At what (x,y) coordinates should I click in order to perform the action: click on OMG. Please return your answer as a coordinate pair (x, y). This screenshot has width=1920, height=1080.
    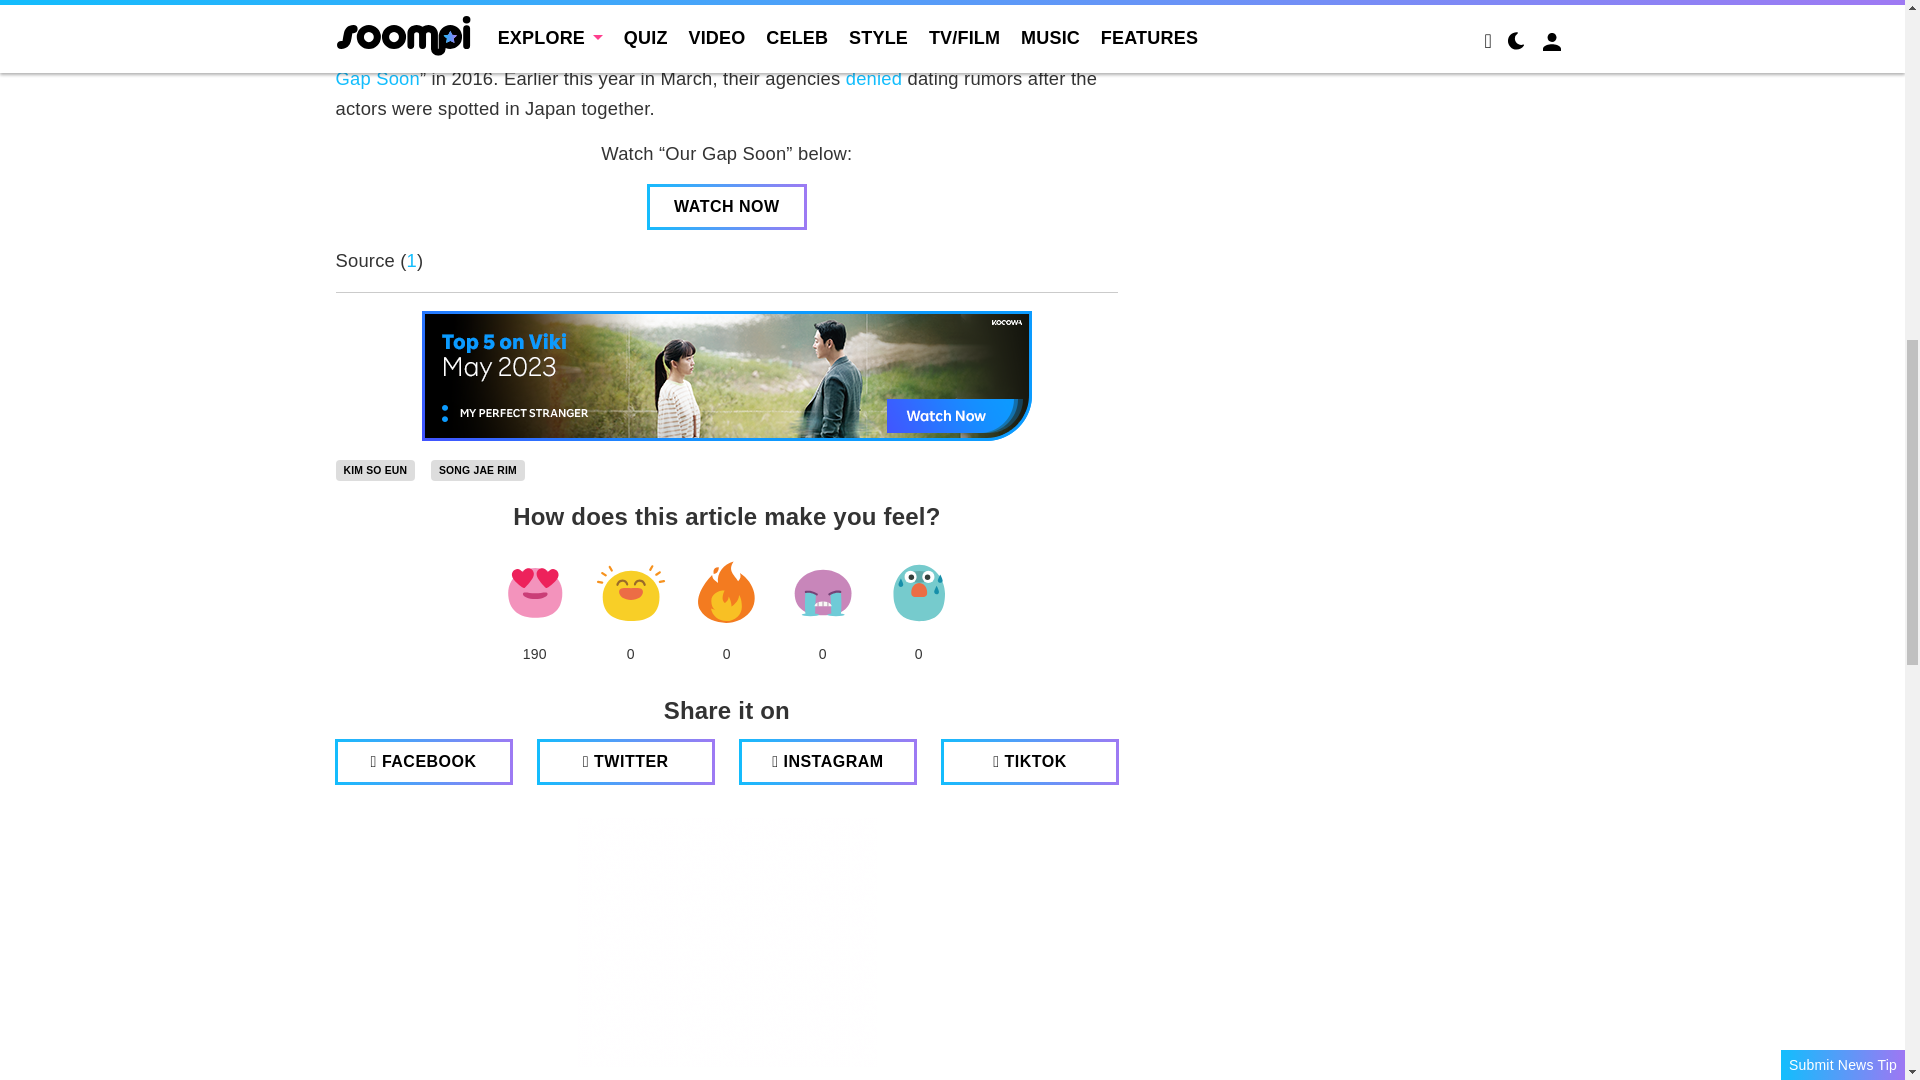
    Looking at the image, I should click on (918, 592).